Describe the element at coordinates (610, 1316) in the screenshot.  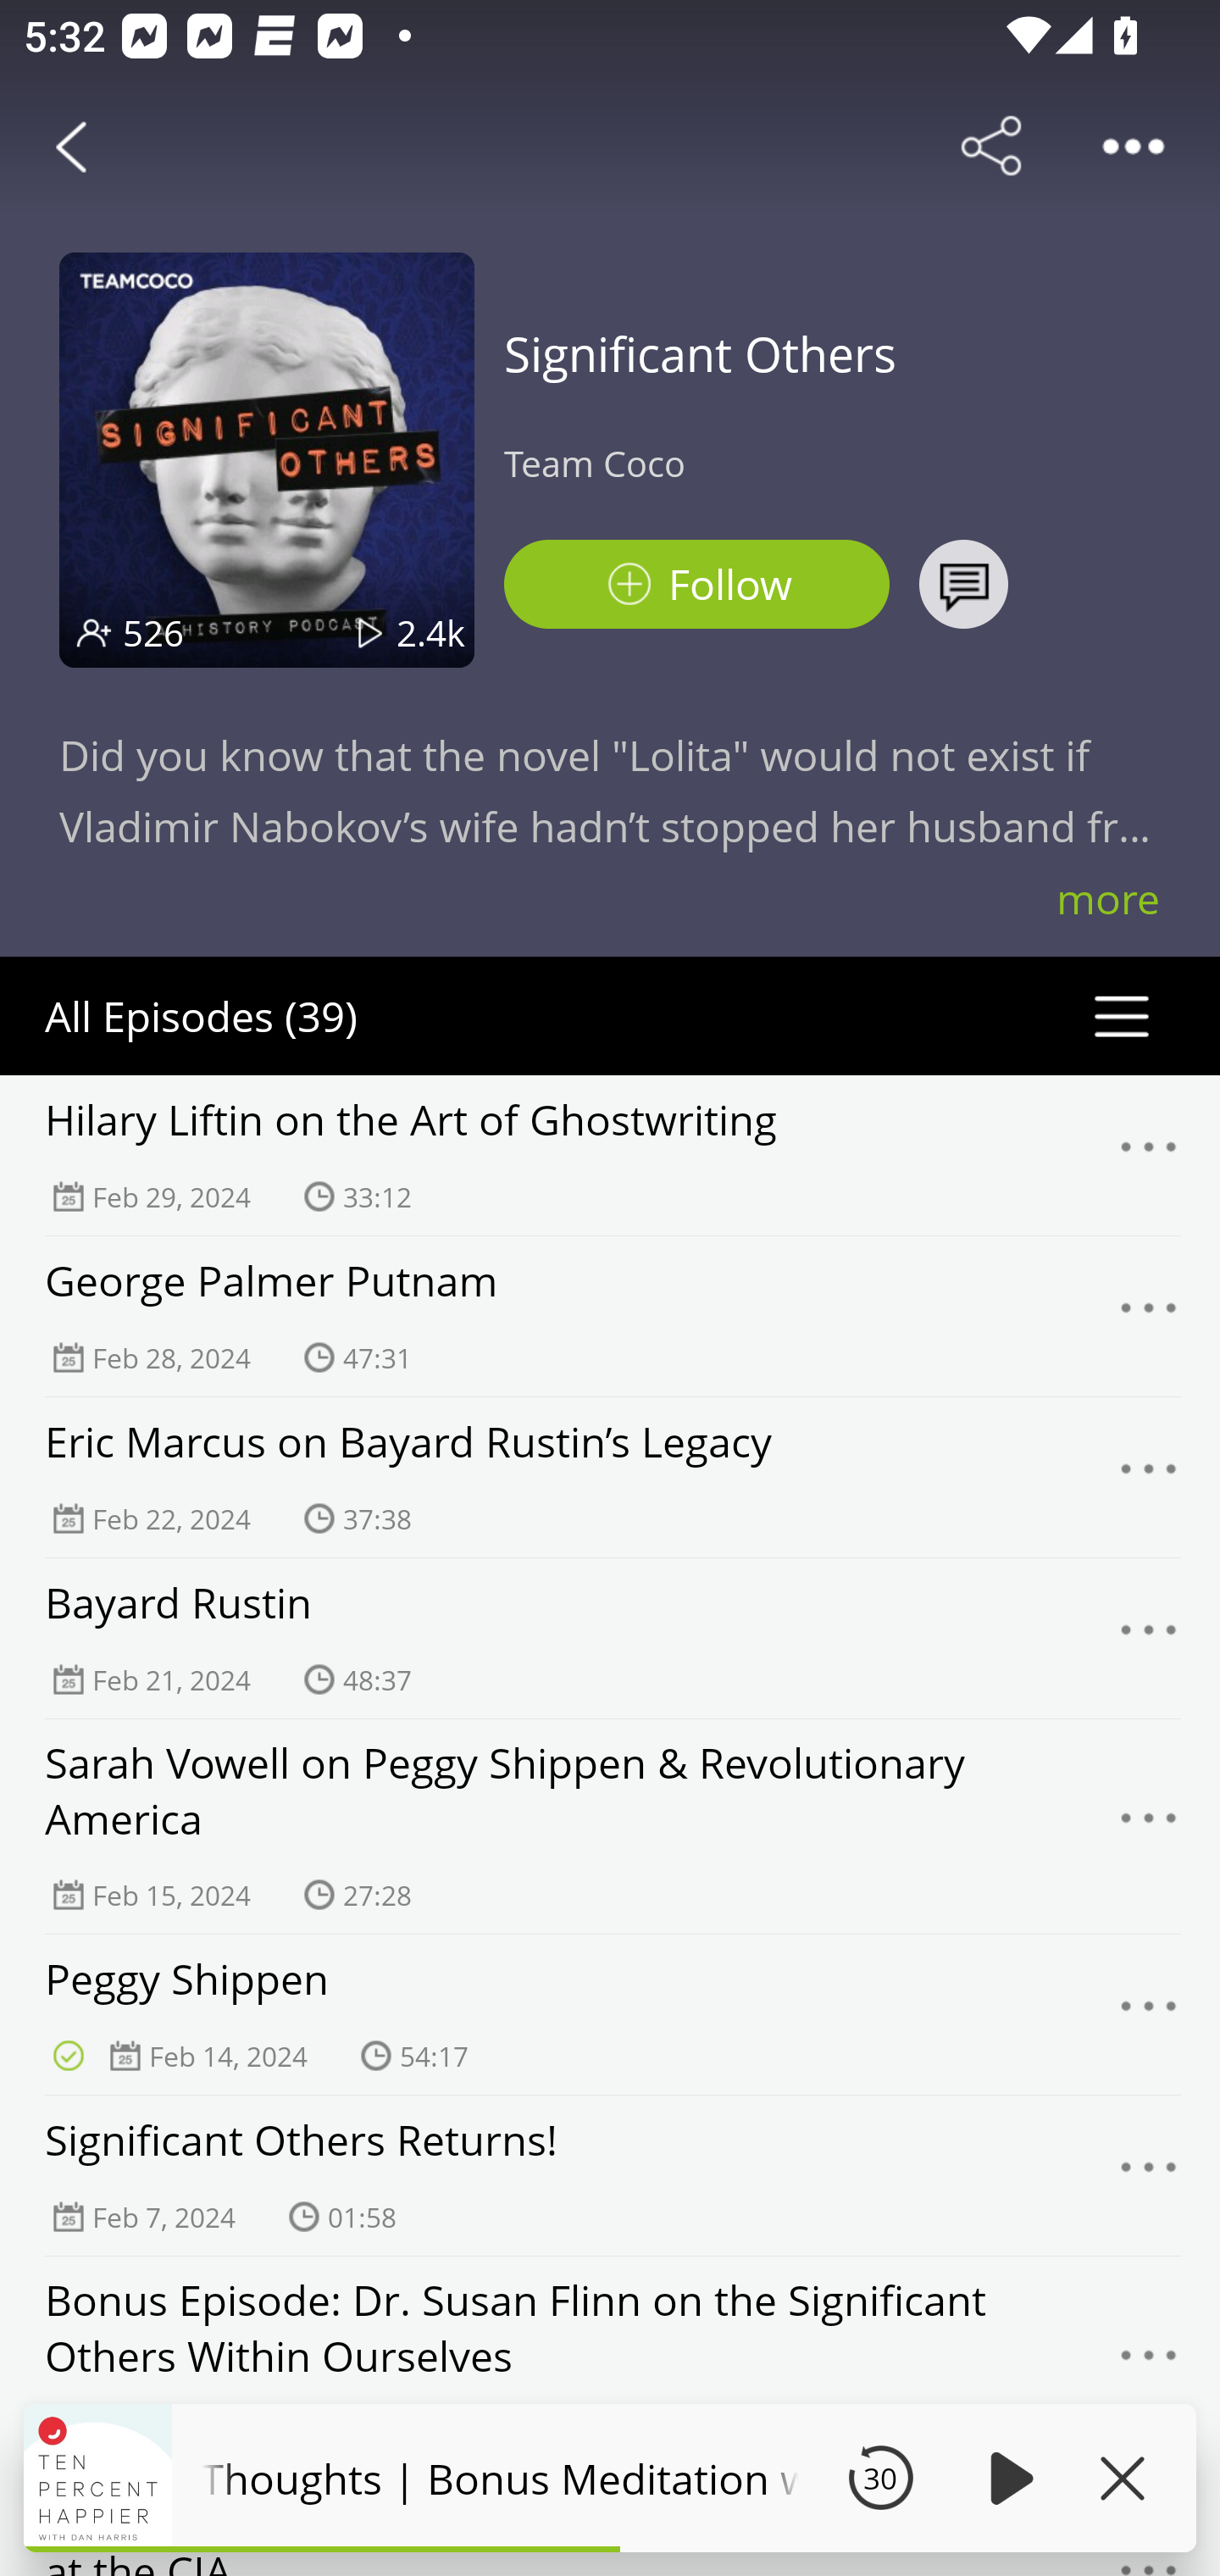
I see `George Palmer Putnam Feb 28, 2024 47:31 Menu` at that location.